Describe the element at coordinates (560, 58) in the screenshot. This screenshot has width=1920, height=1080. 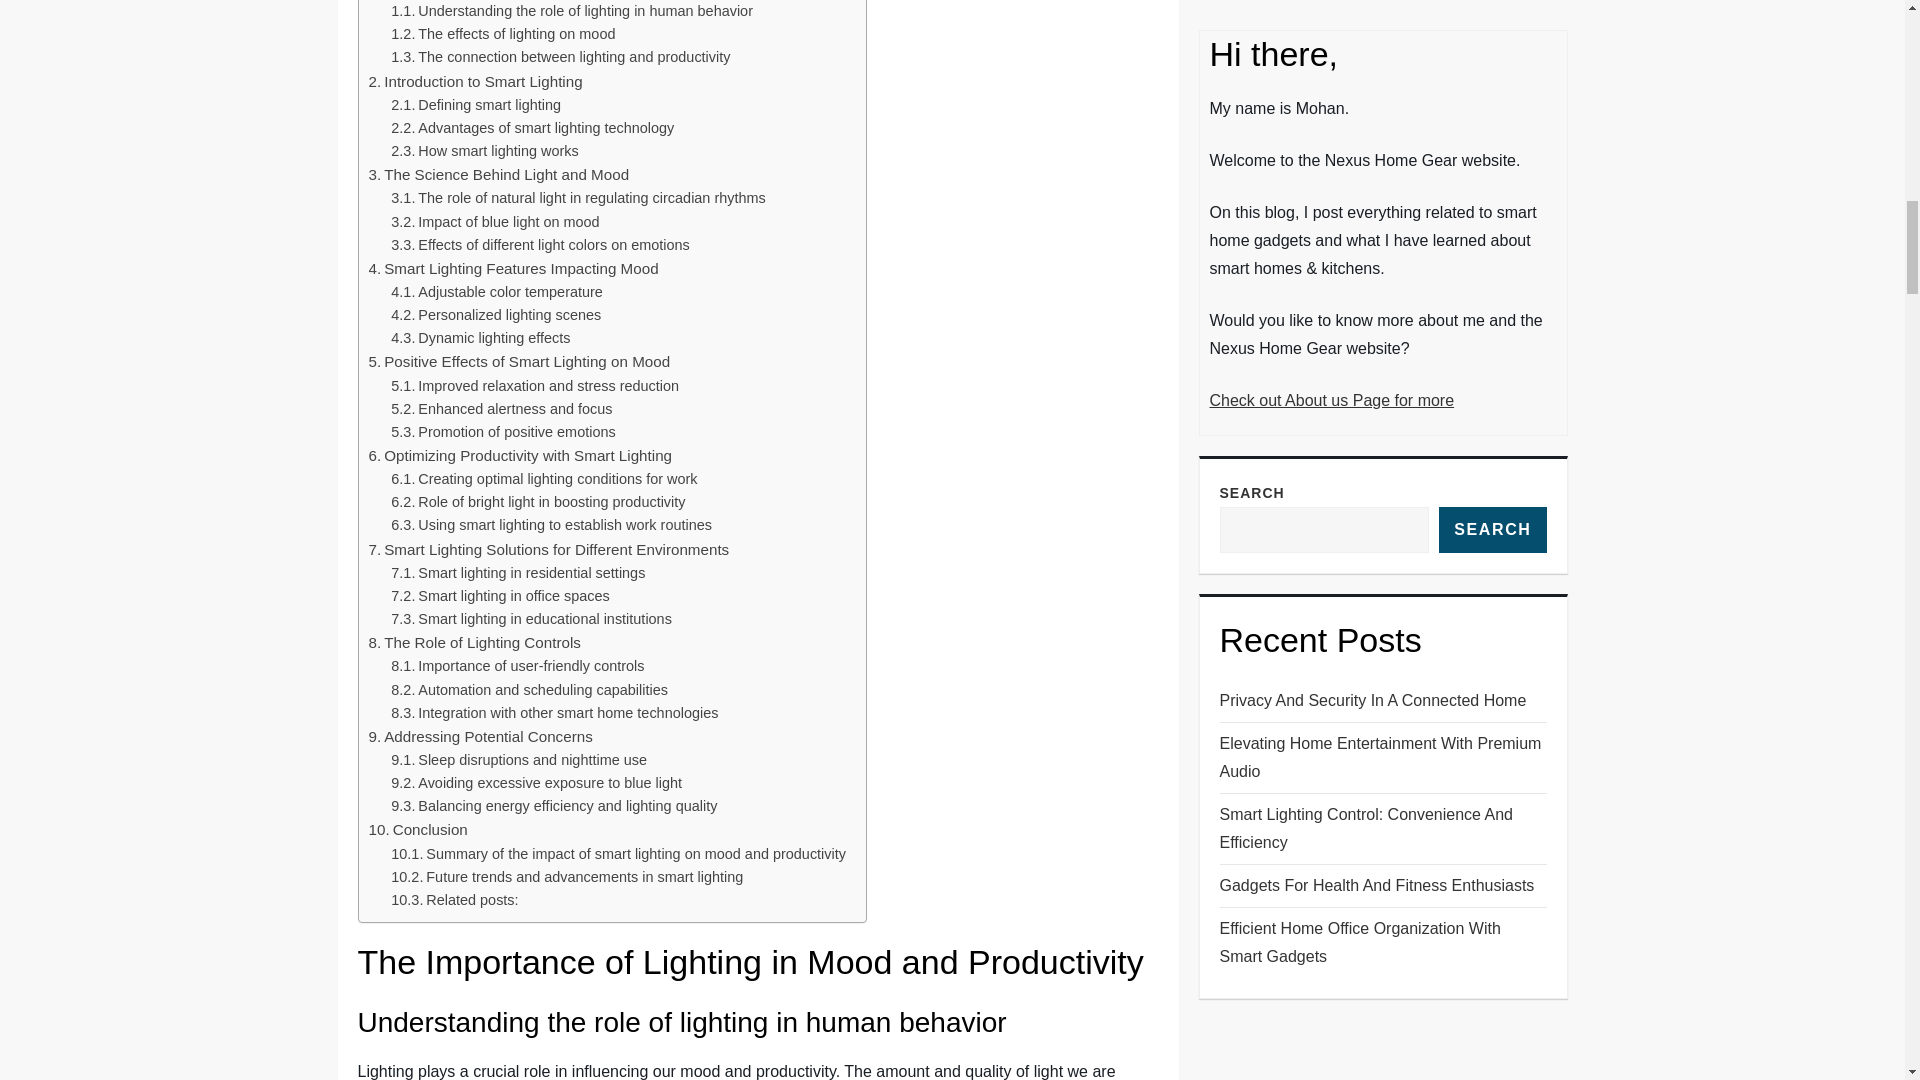
I see `The connection between lighting and productivity` at that location.